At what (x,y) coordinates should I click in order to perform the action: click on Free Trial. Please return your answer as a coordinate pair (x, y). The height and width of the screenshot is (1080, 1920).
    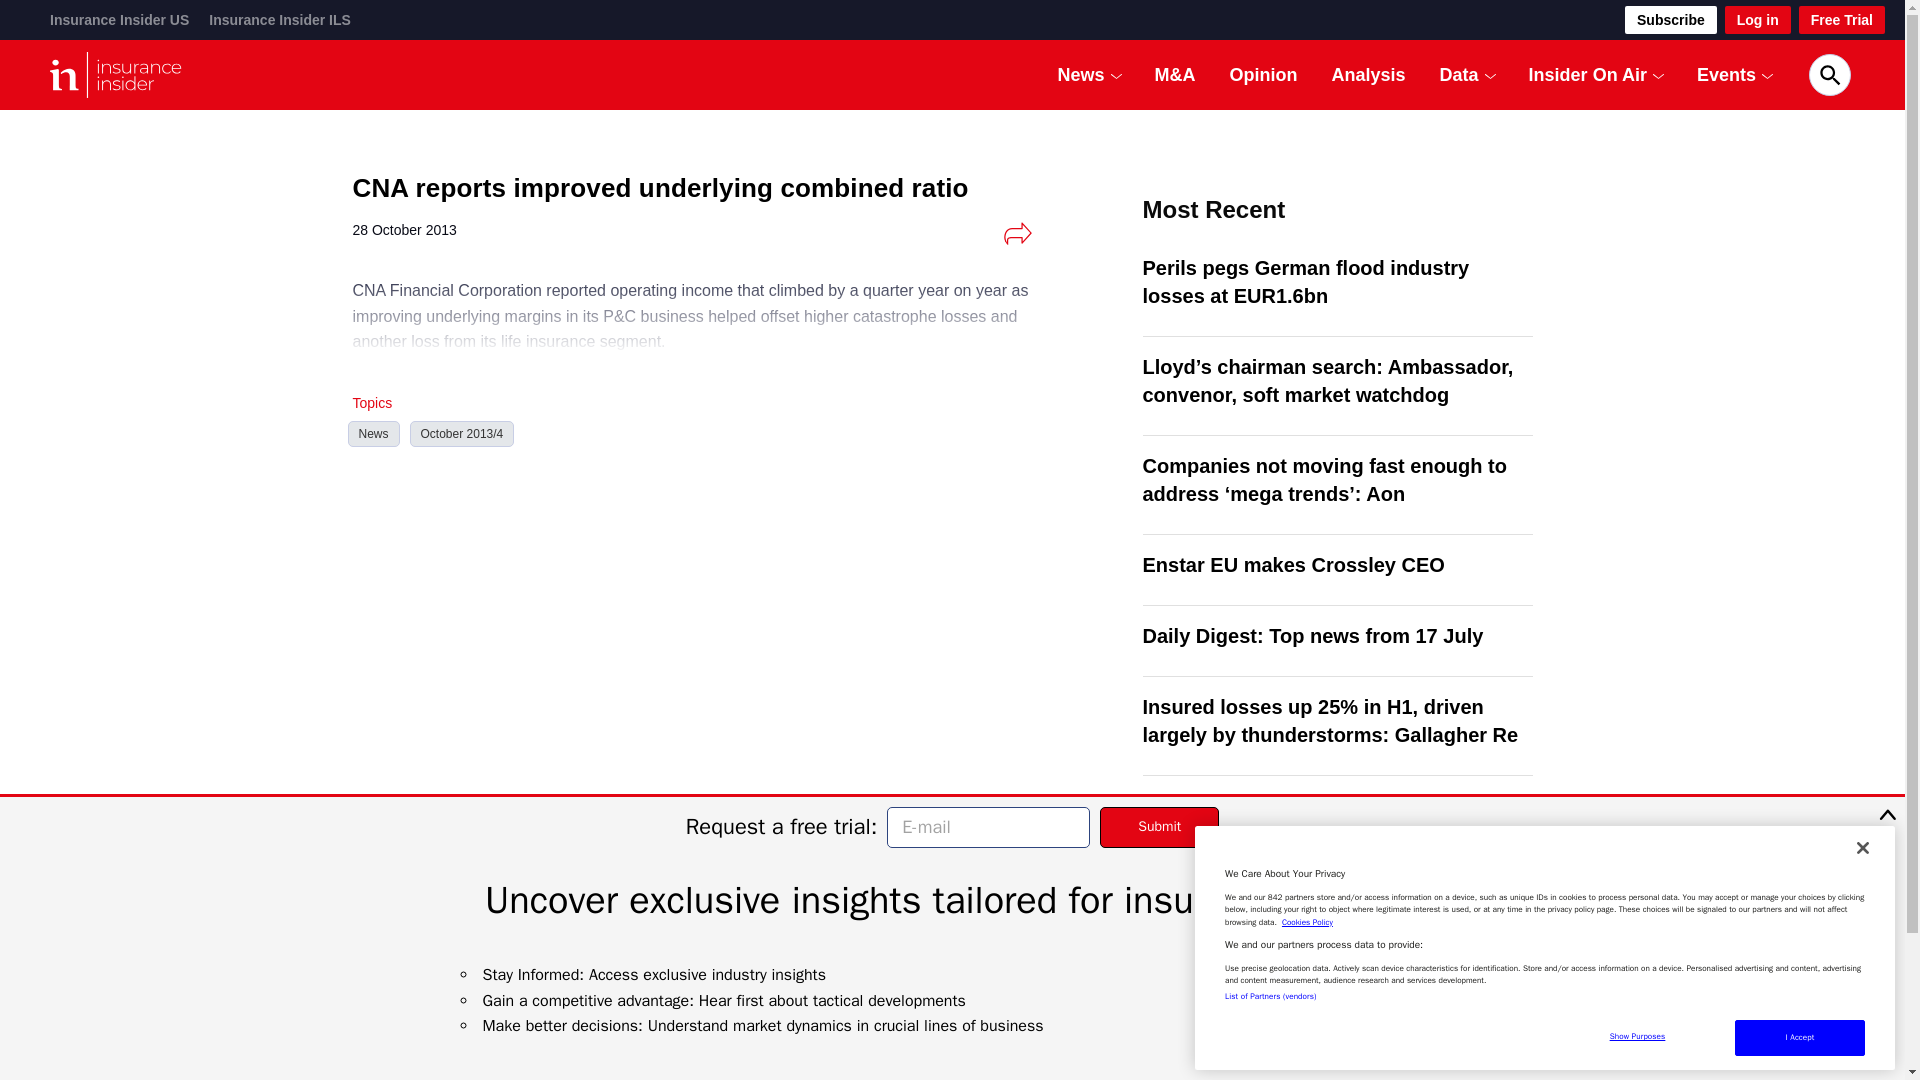
    Looking at the image, I should click on (1842, 20).